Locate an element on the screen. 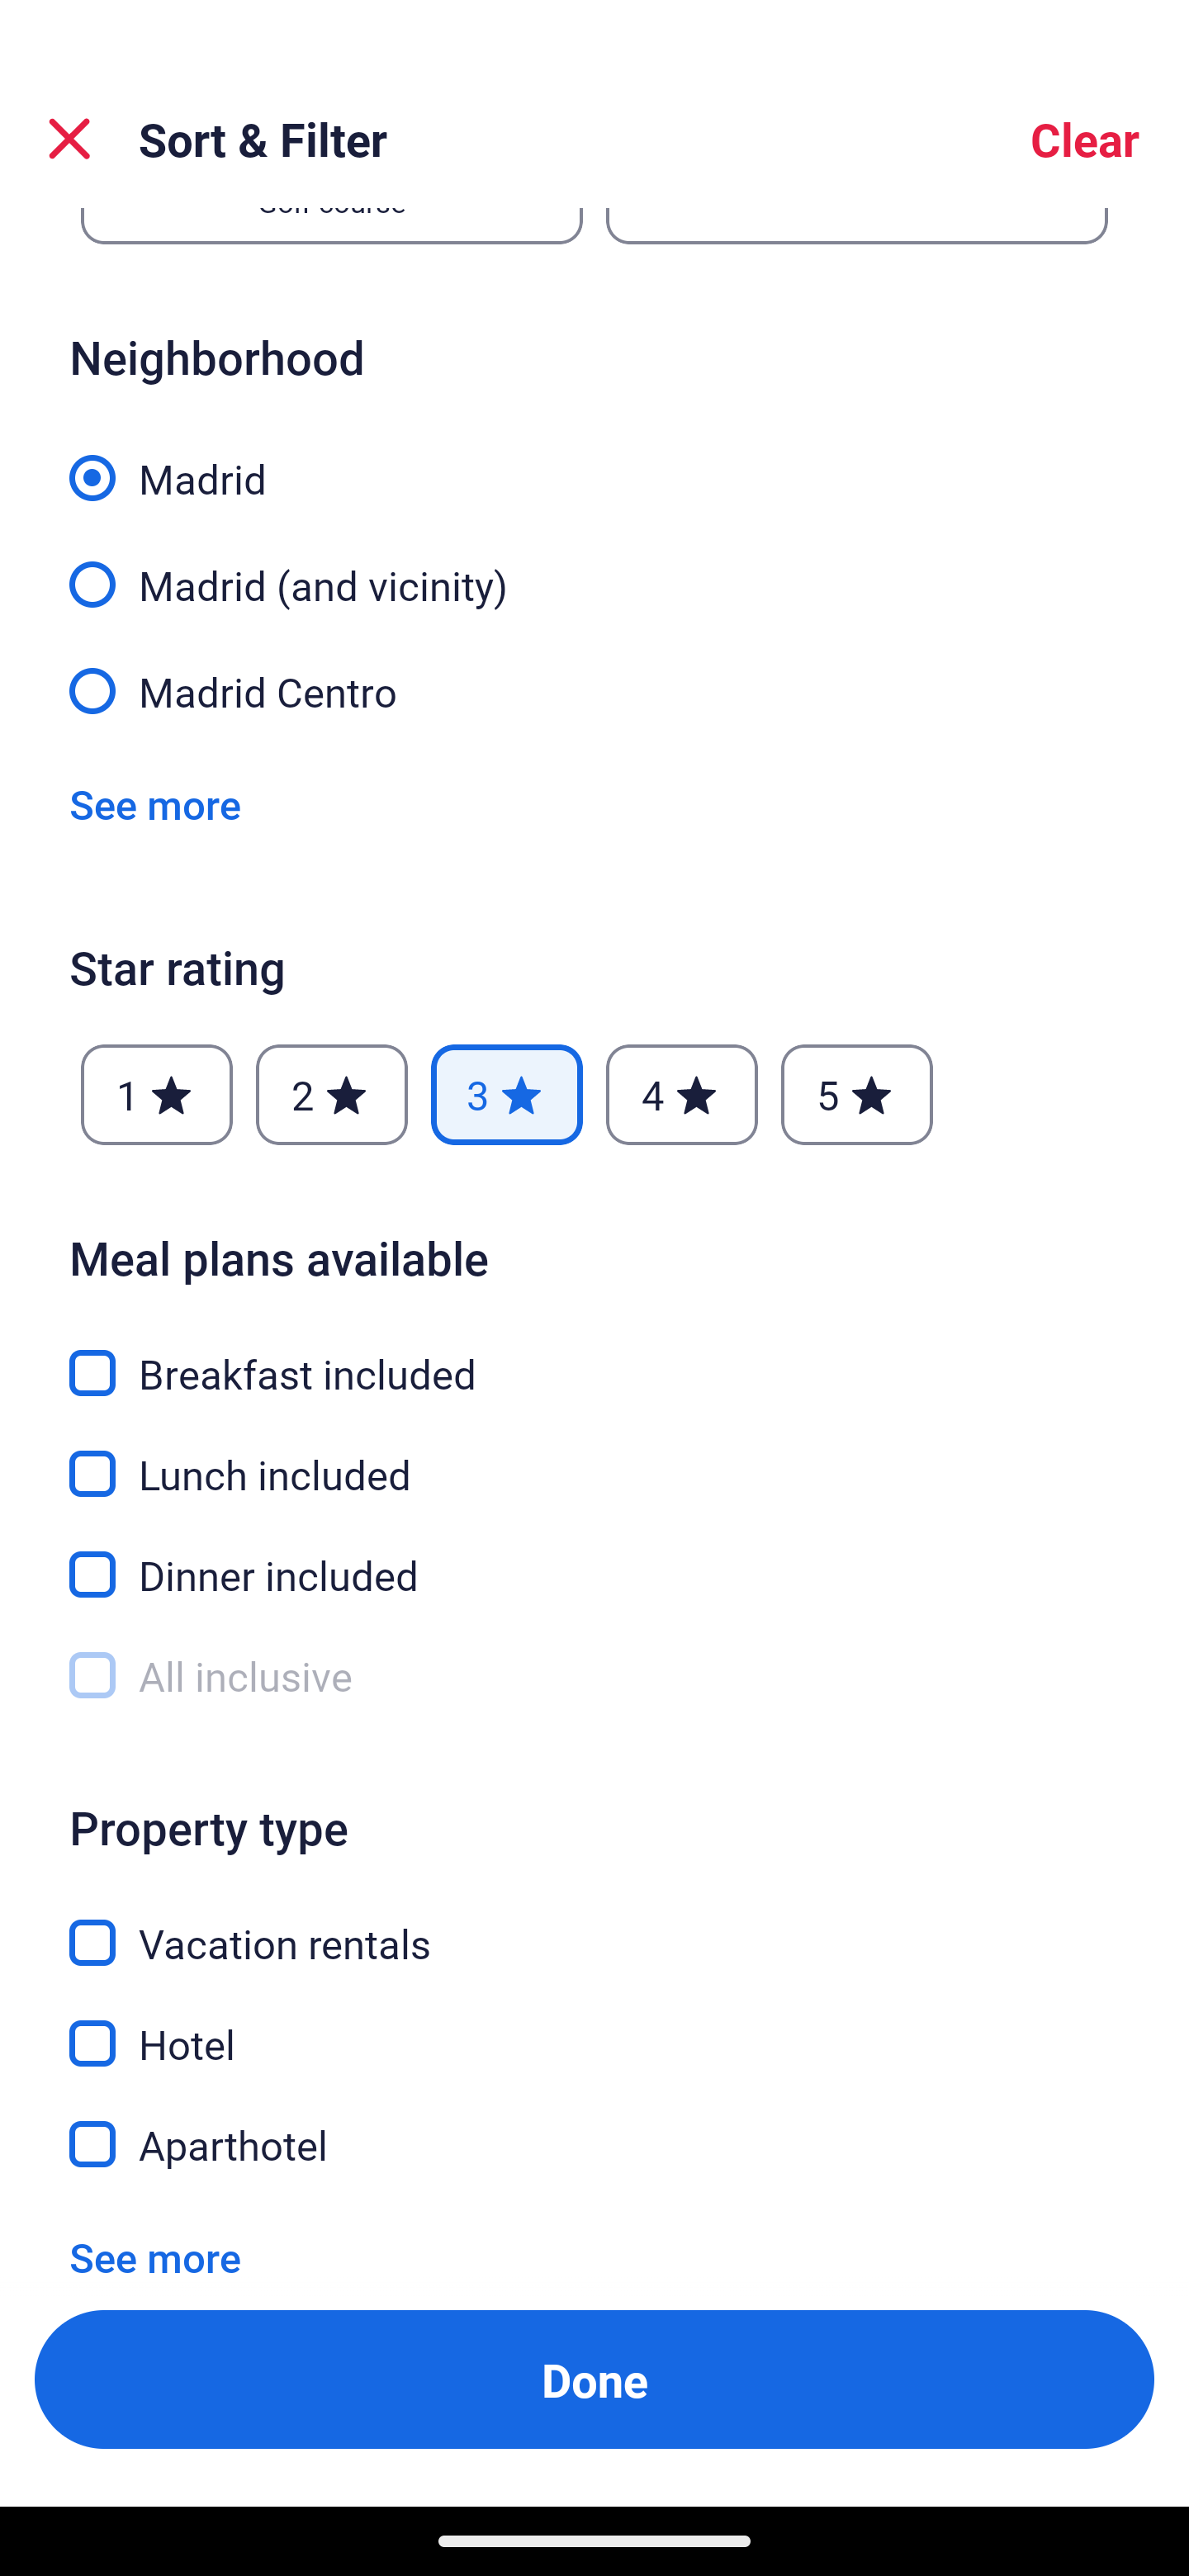 This screenshot has height=2576, width=1189. 1 is located at coordinates (157, 1095).